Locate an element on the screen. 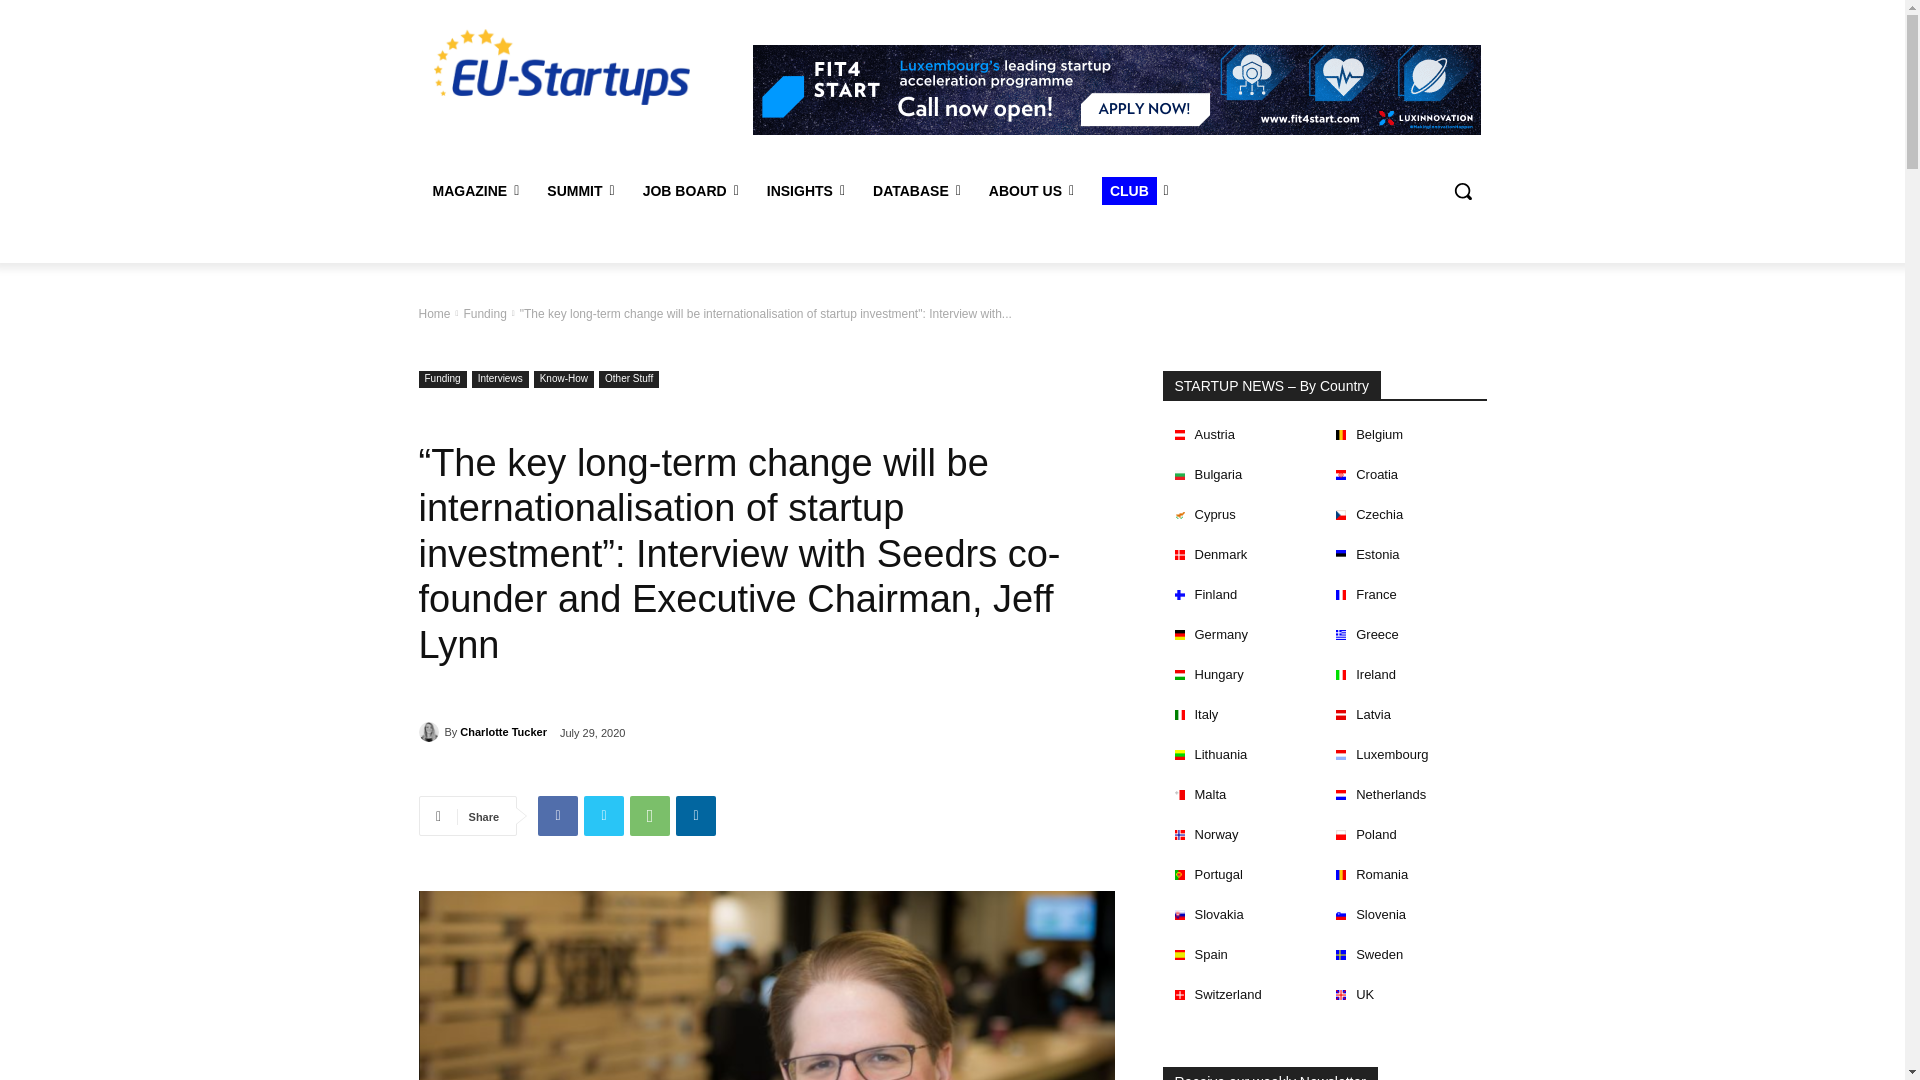  Linkedin is located at coordinates (696, 815).